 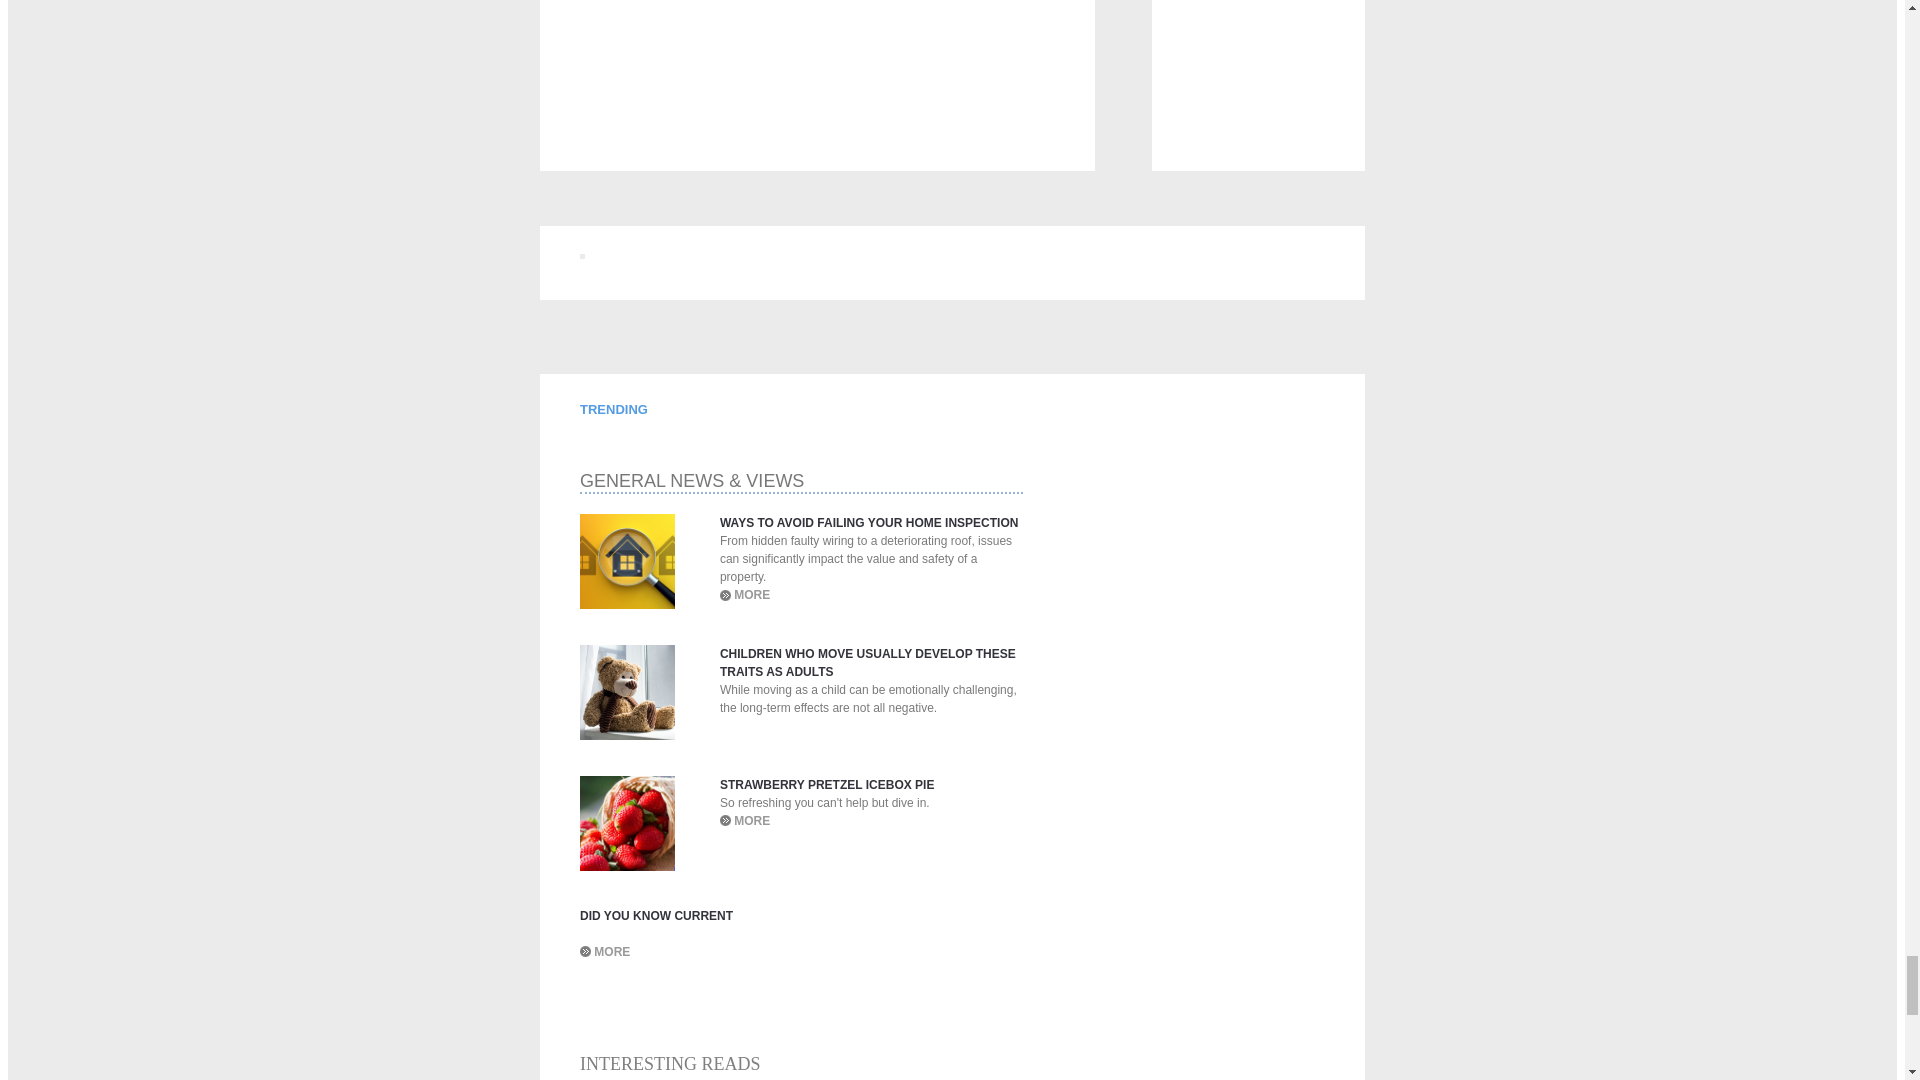 I want to click on MORE, so click(x=751, y=594).